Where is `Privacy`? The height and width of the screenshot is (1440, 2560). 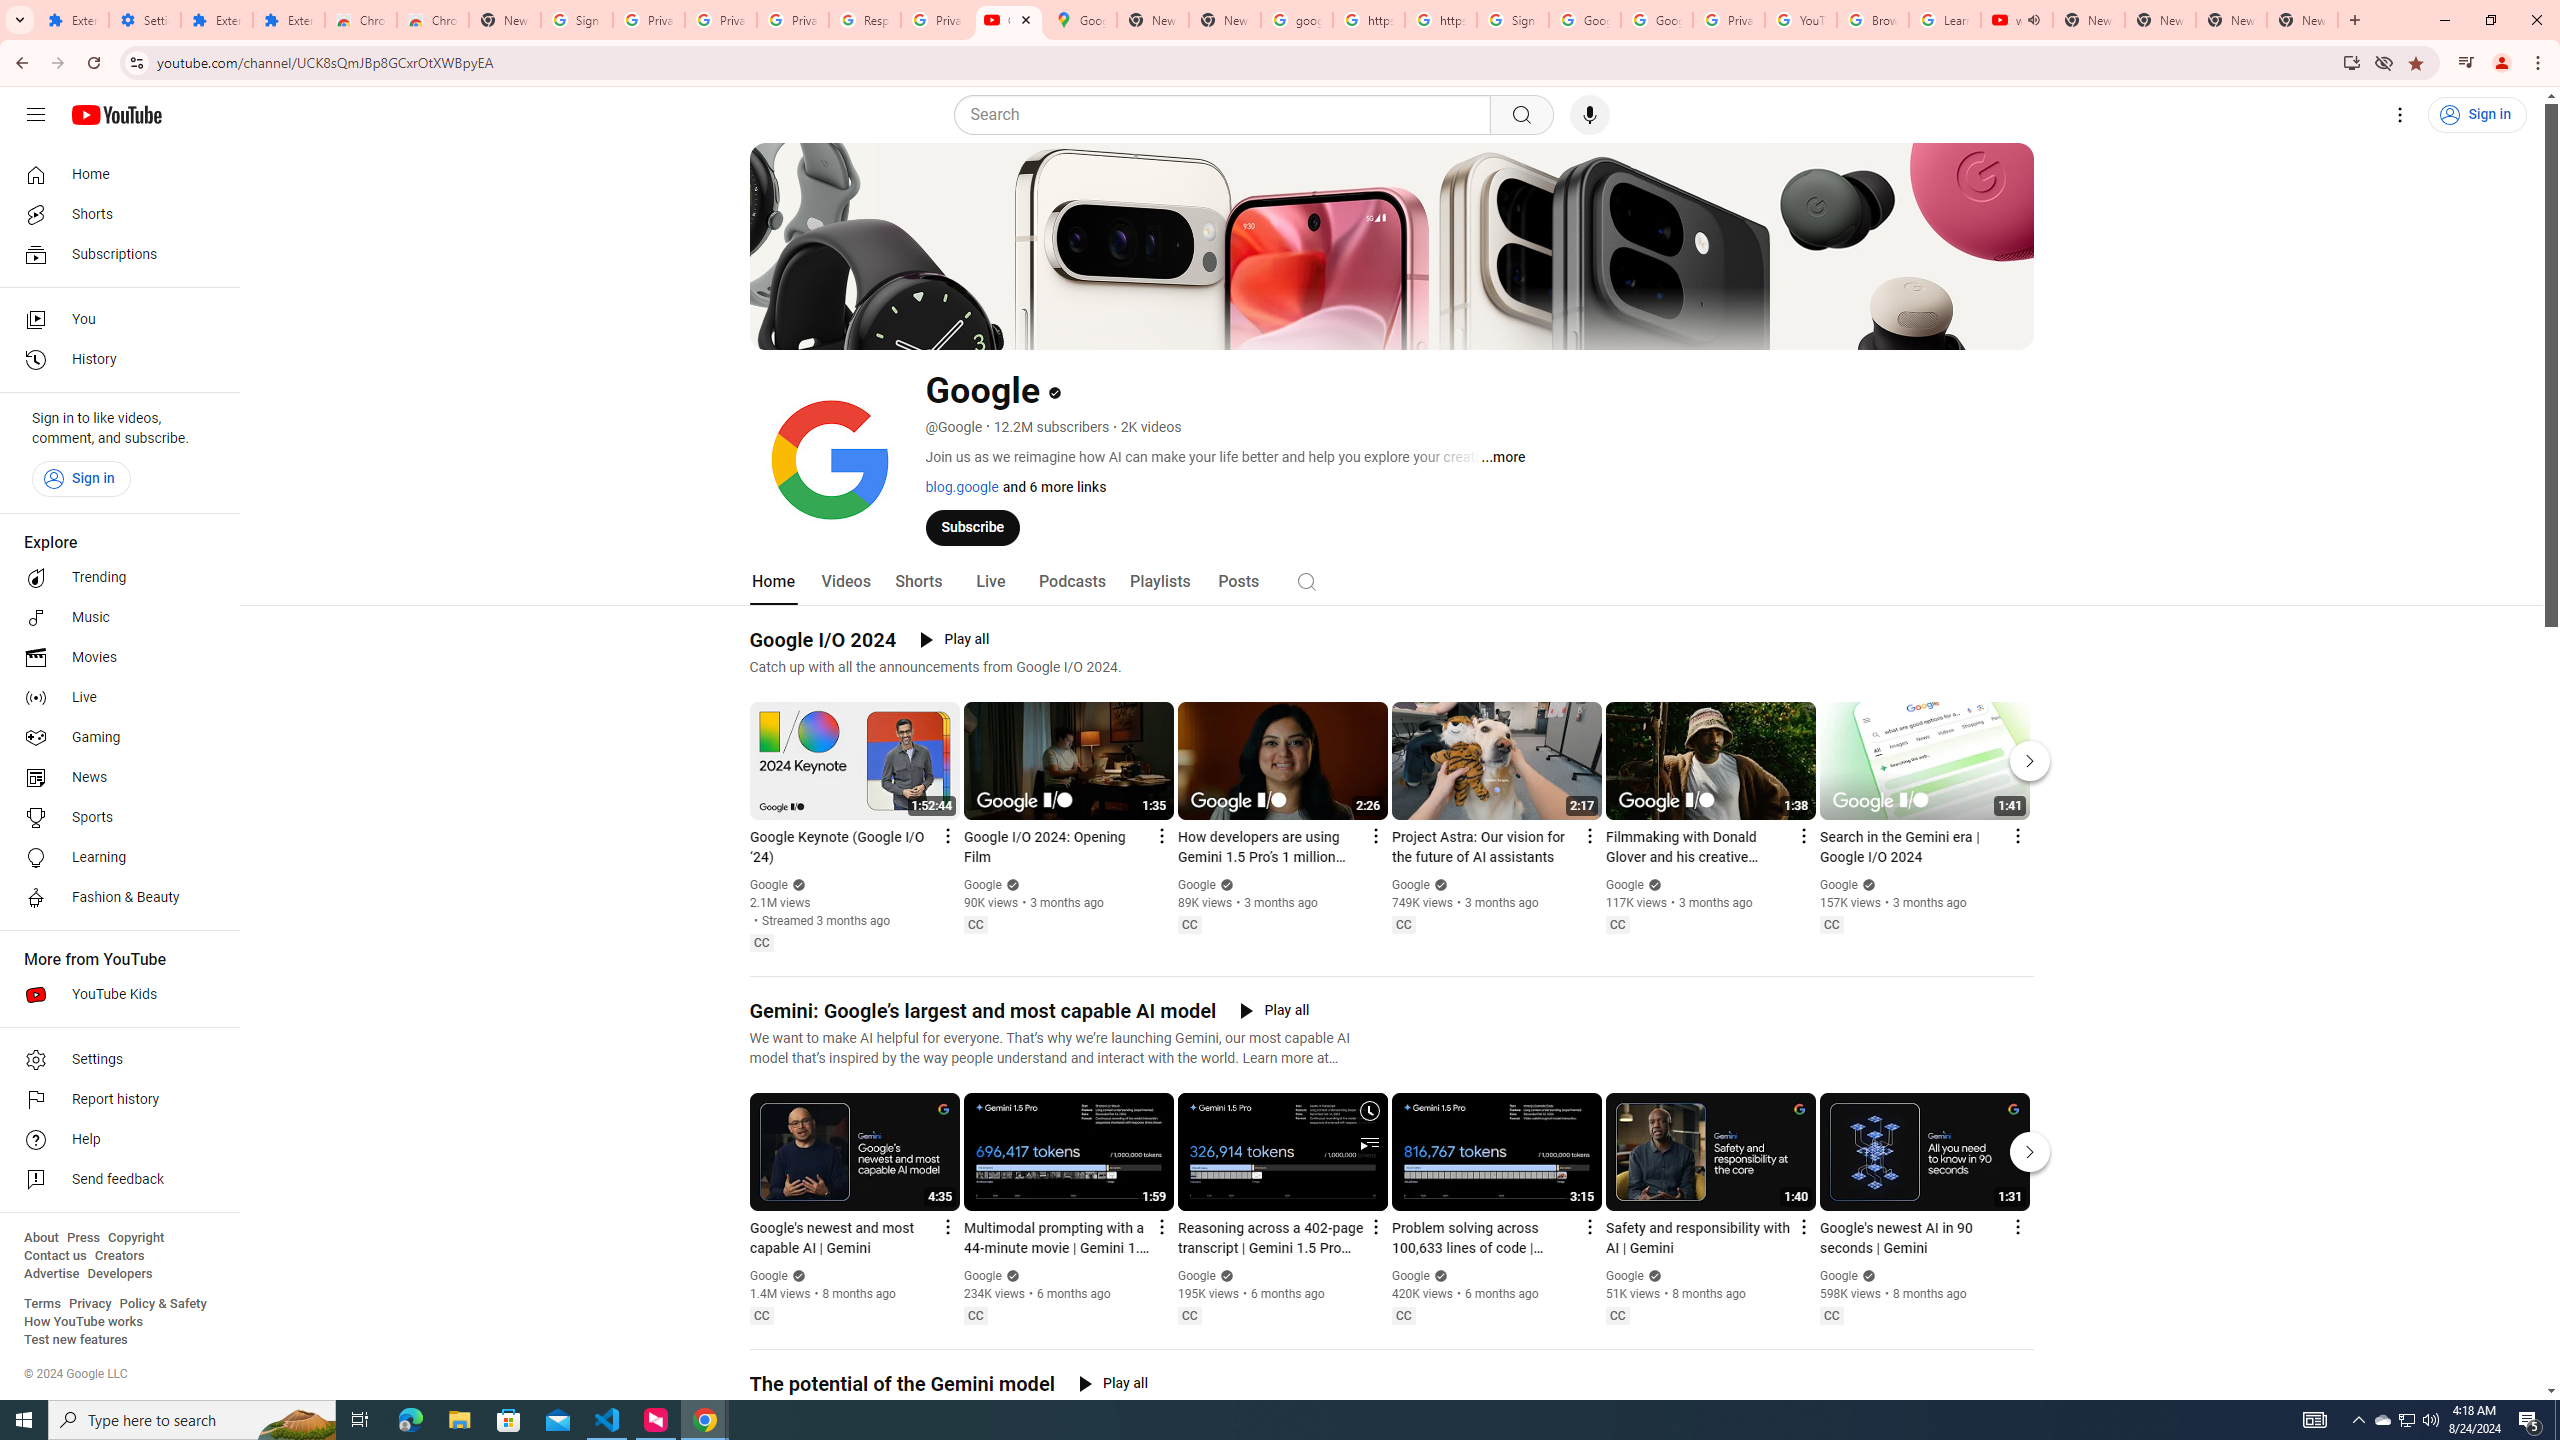 Privacy is located at coordinates (90, 1304).